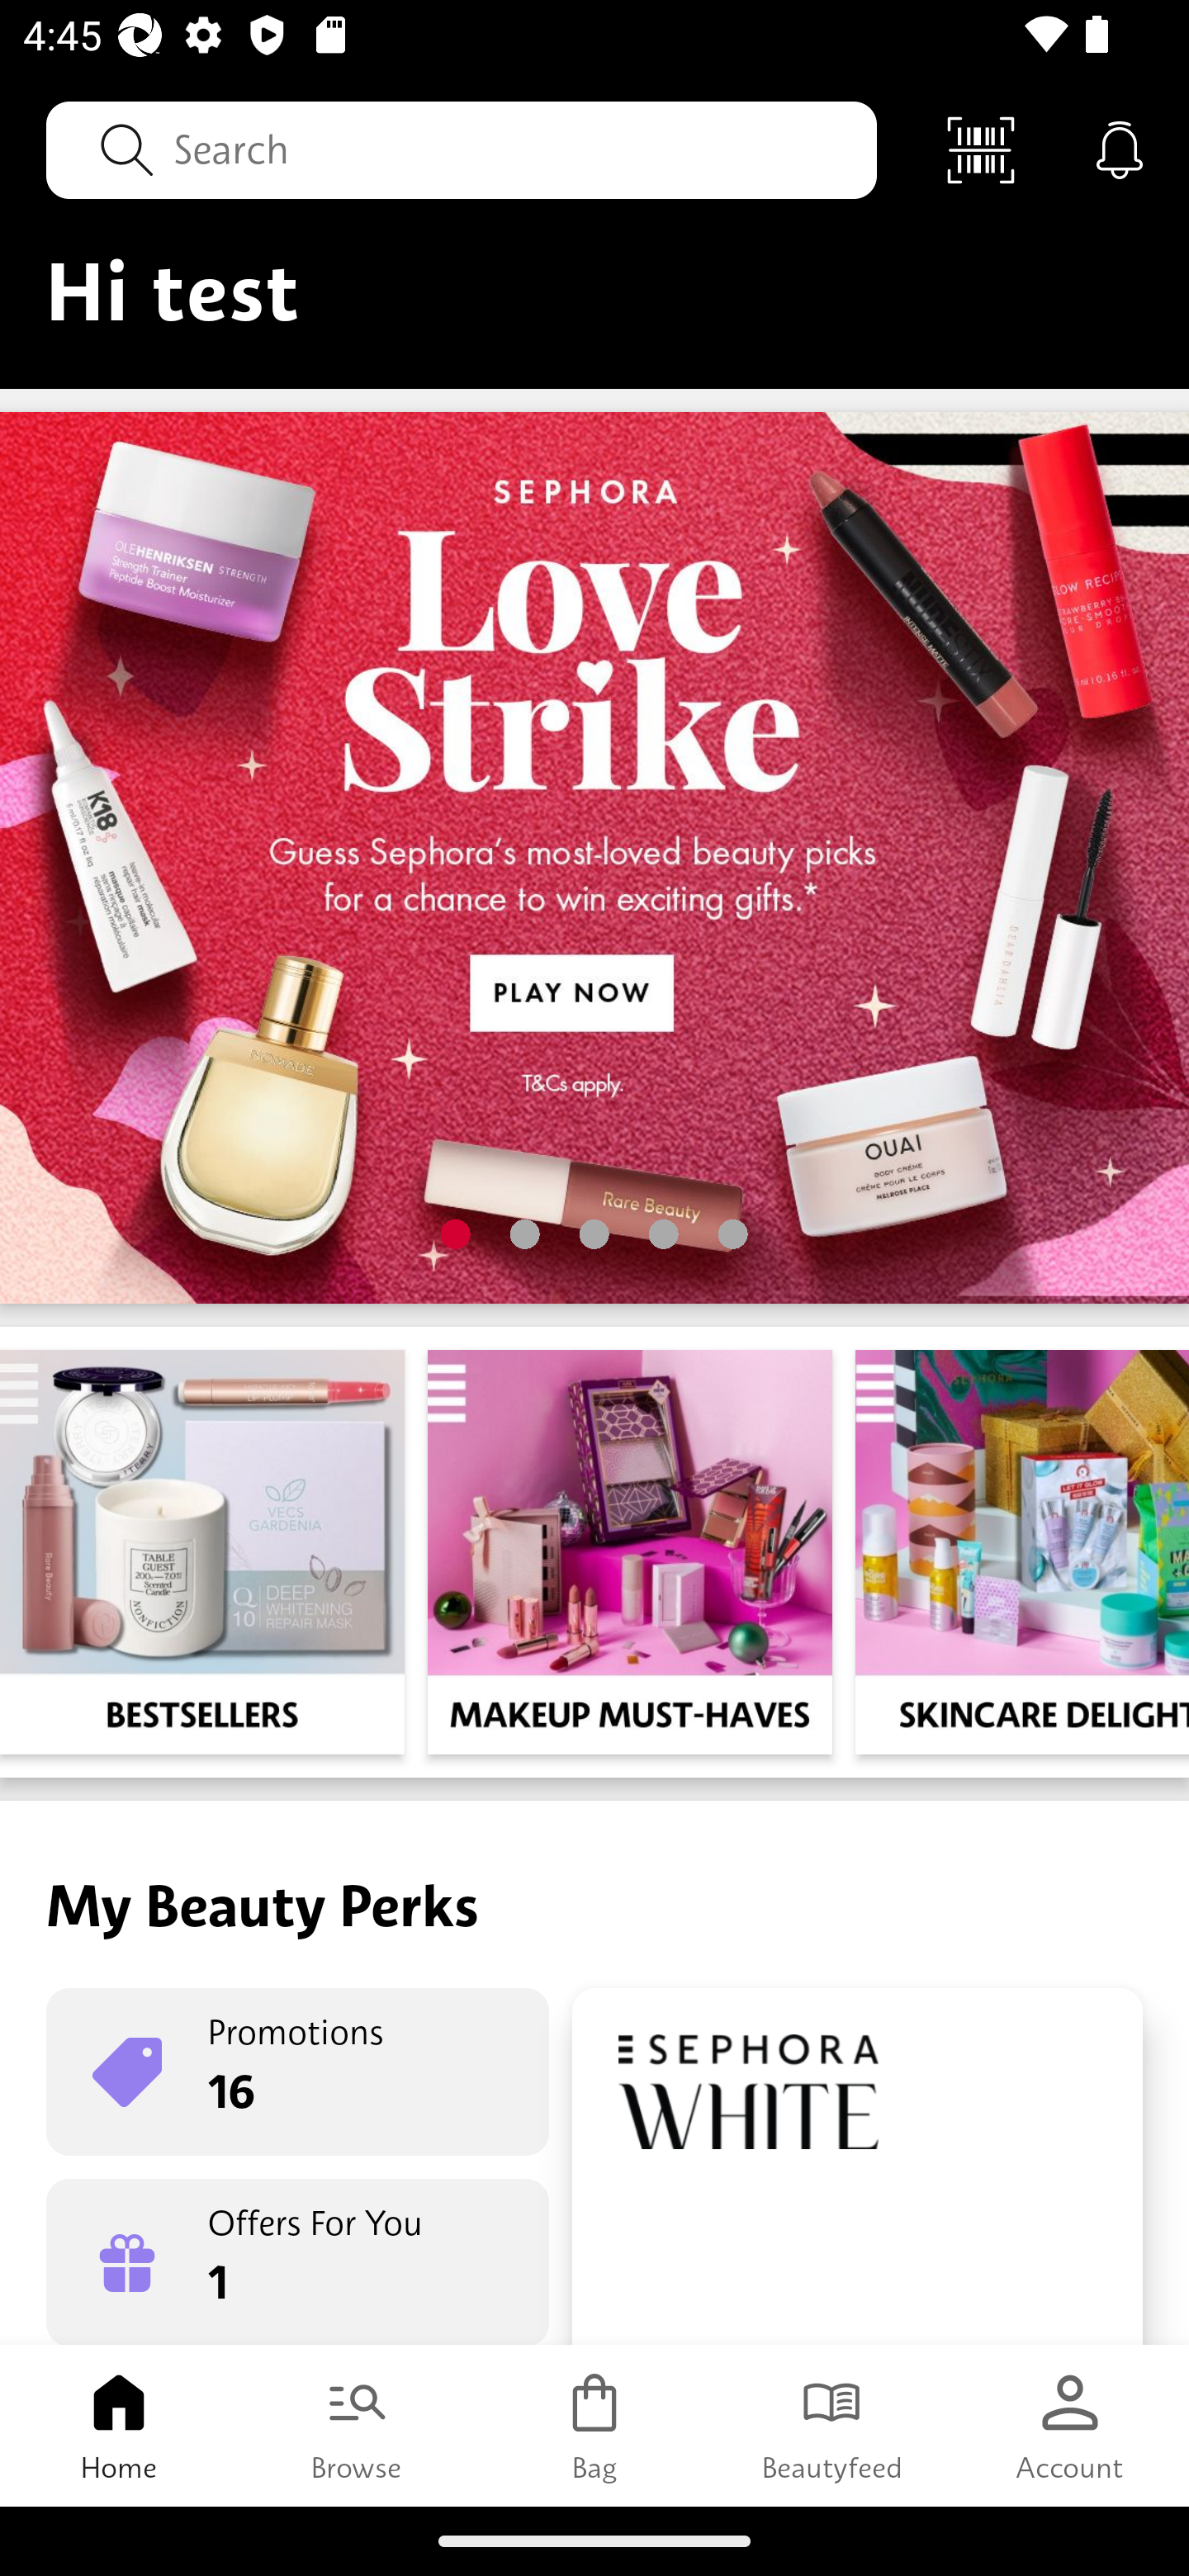  Describe the element at coordinates (297, 2072) in the screenshot. I see `Promotions 16` at that location.